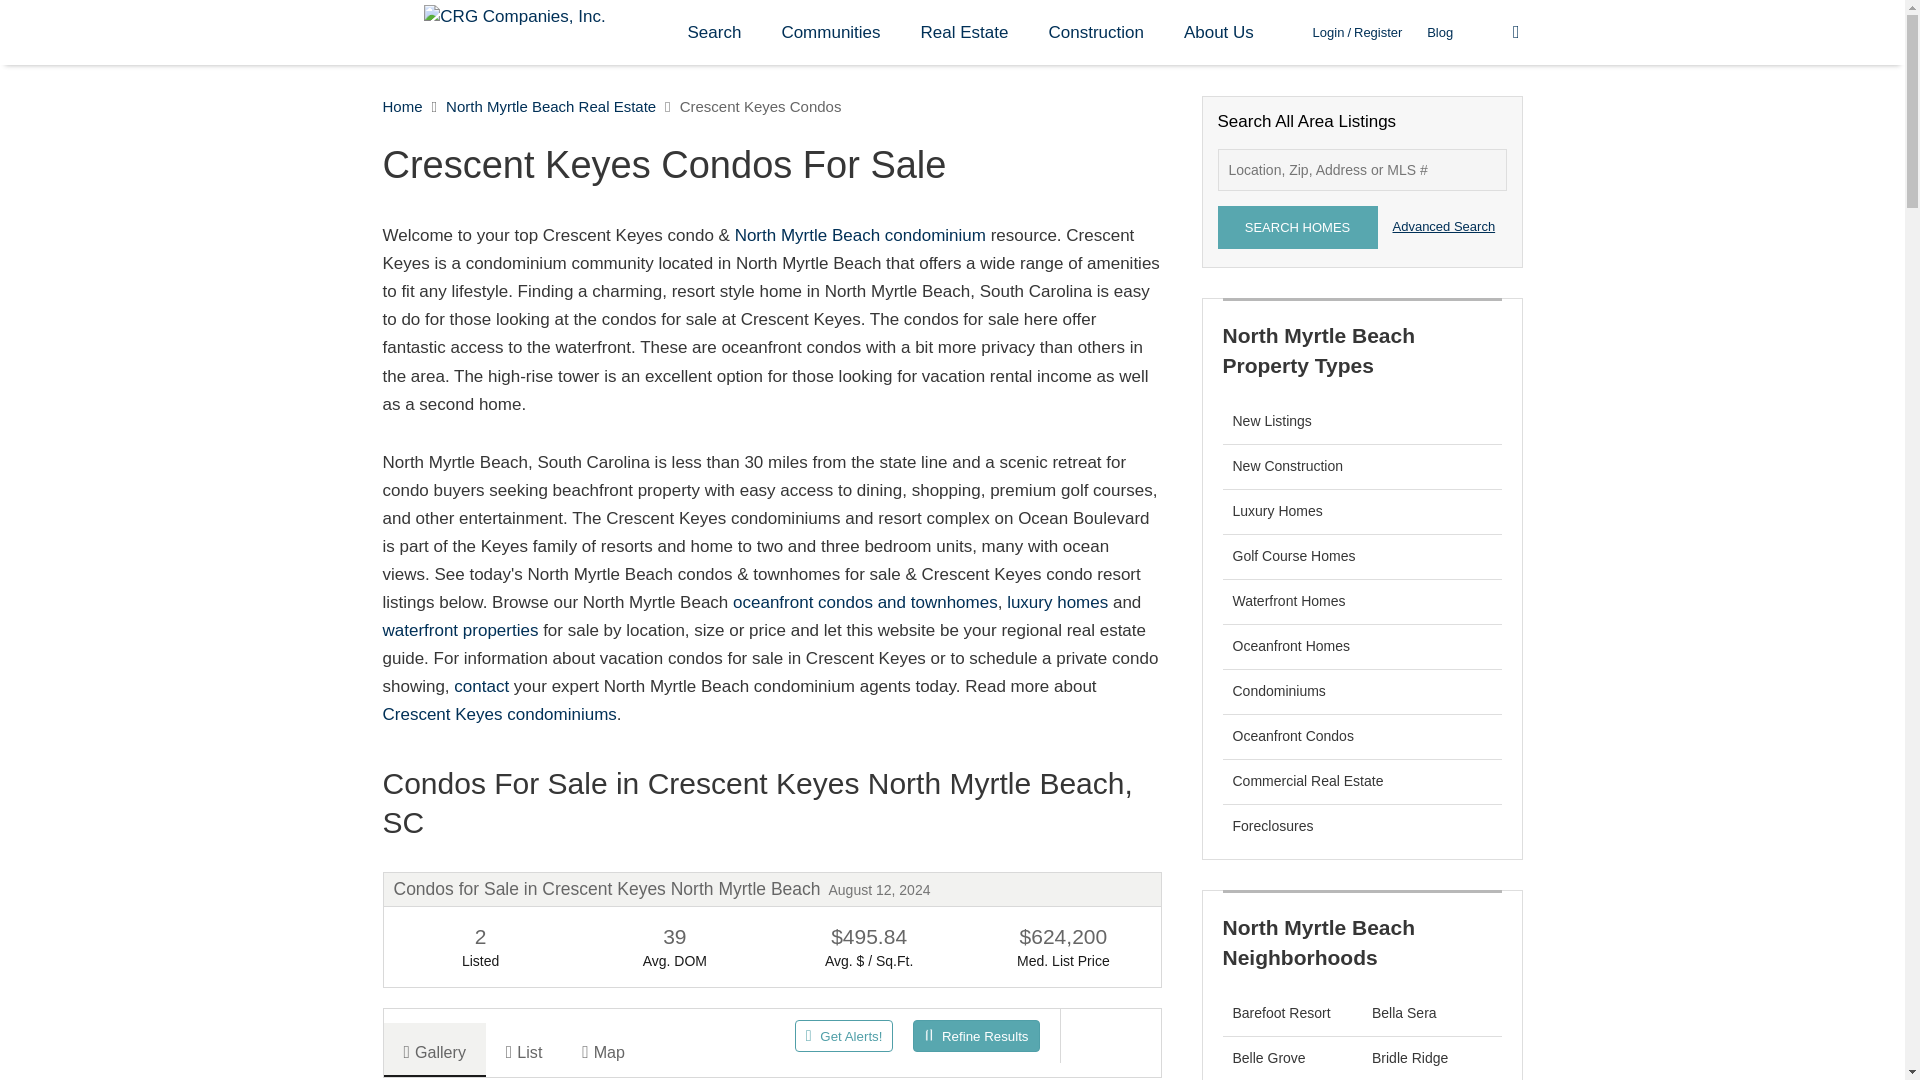 This screenshot has height=1080, width=1920. Describe the element at coordinates (1095, 32) in the screenshot. I see `Construction` at that location.